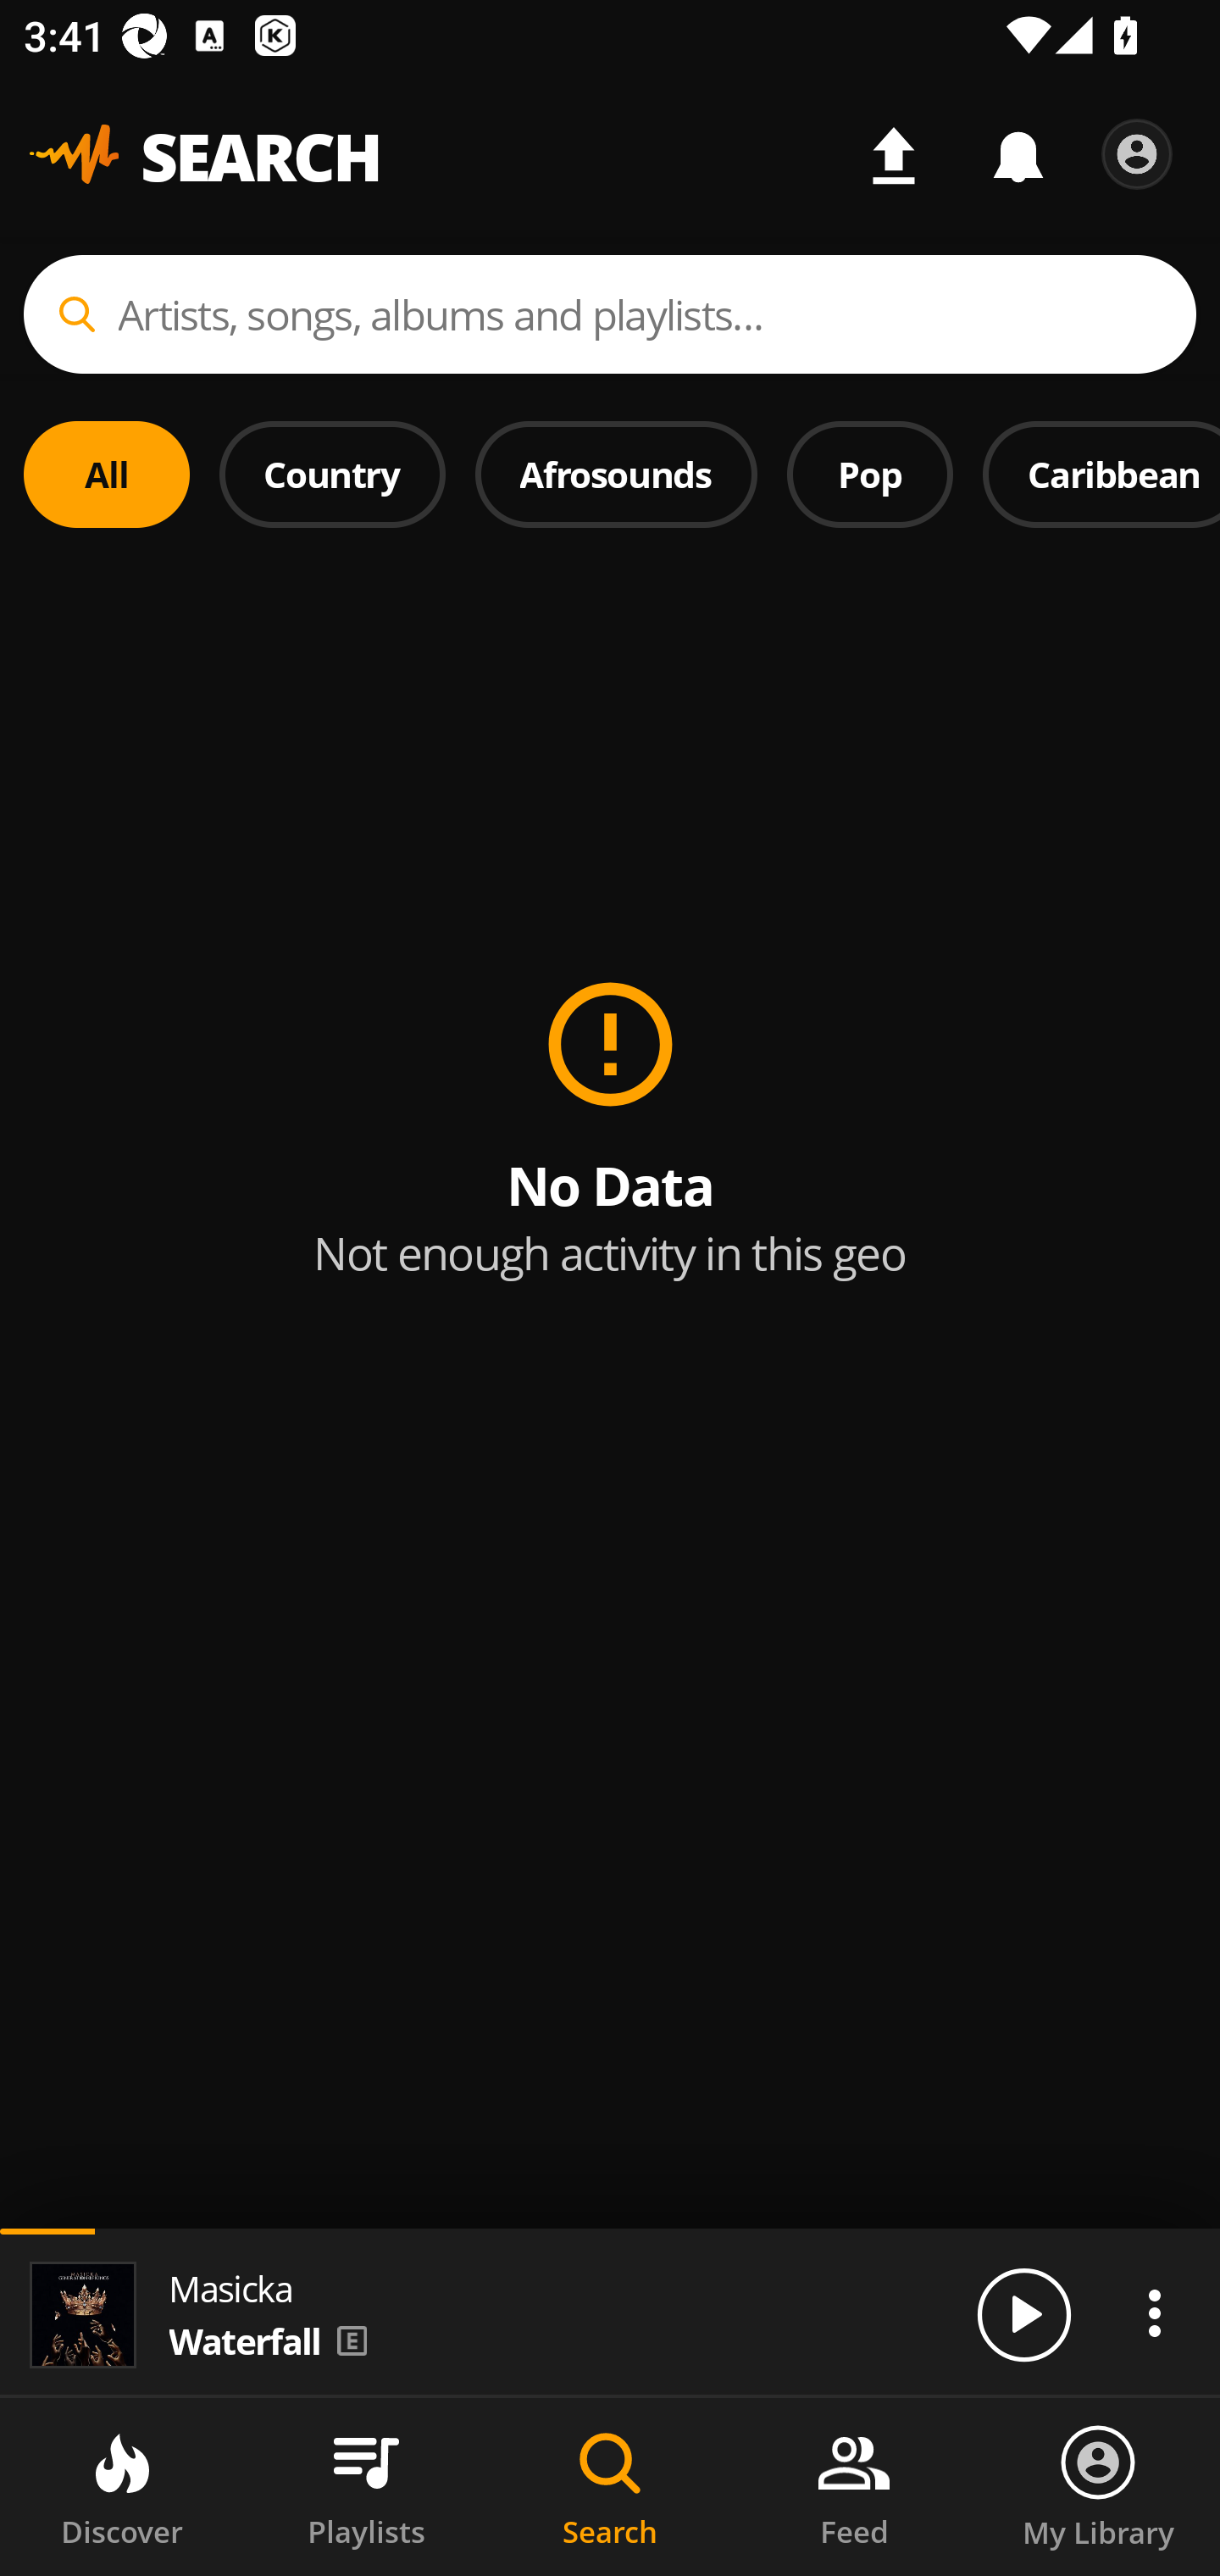 This screenshot has height=2576, width=1220. What do you see at coordinates (366, 2487) in the screenshot?
I see `Playlists` at bounding box center [366, 2487].